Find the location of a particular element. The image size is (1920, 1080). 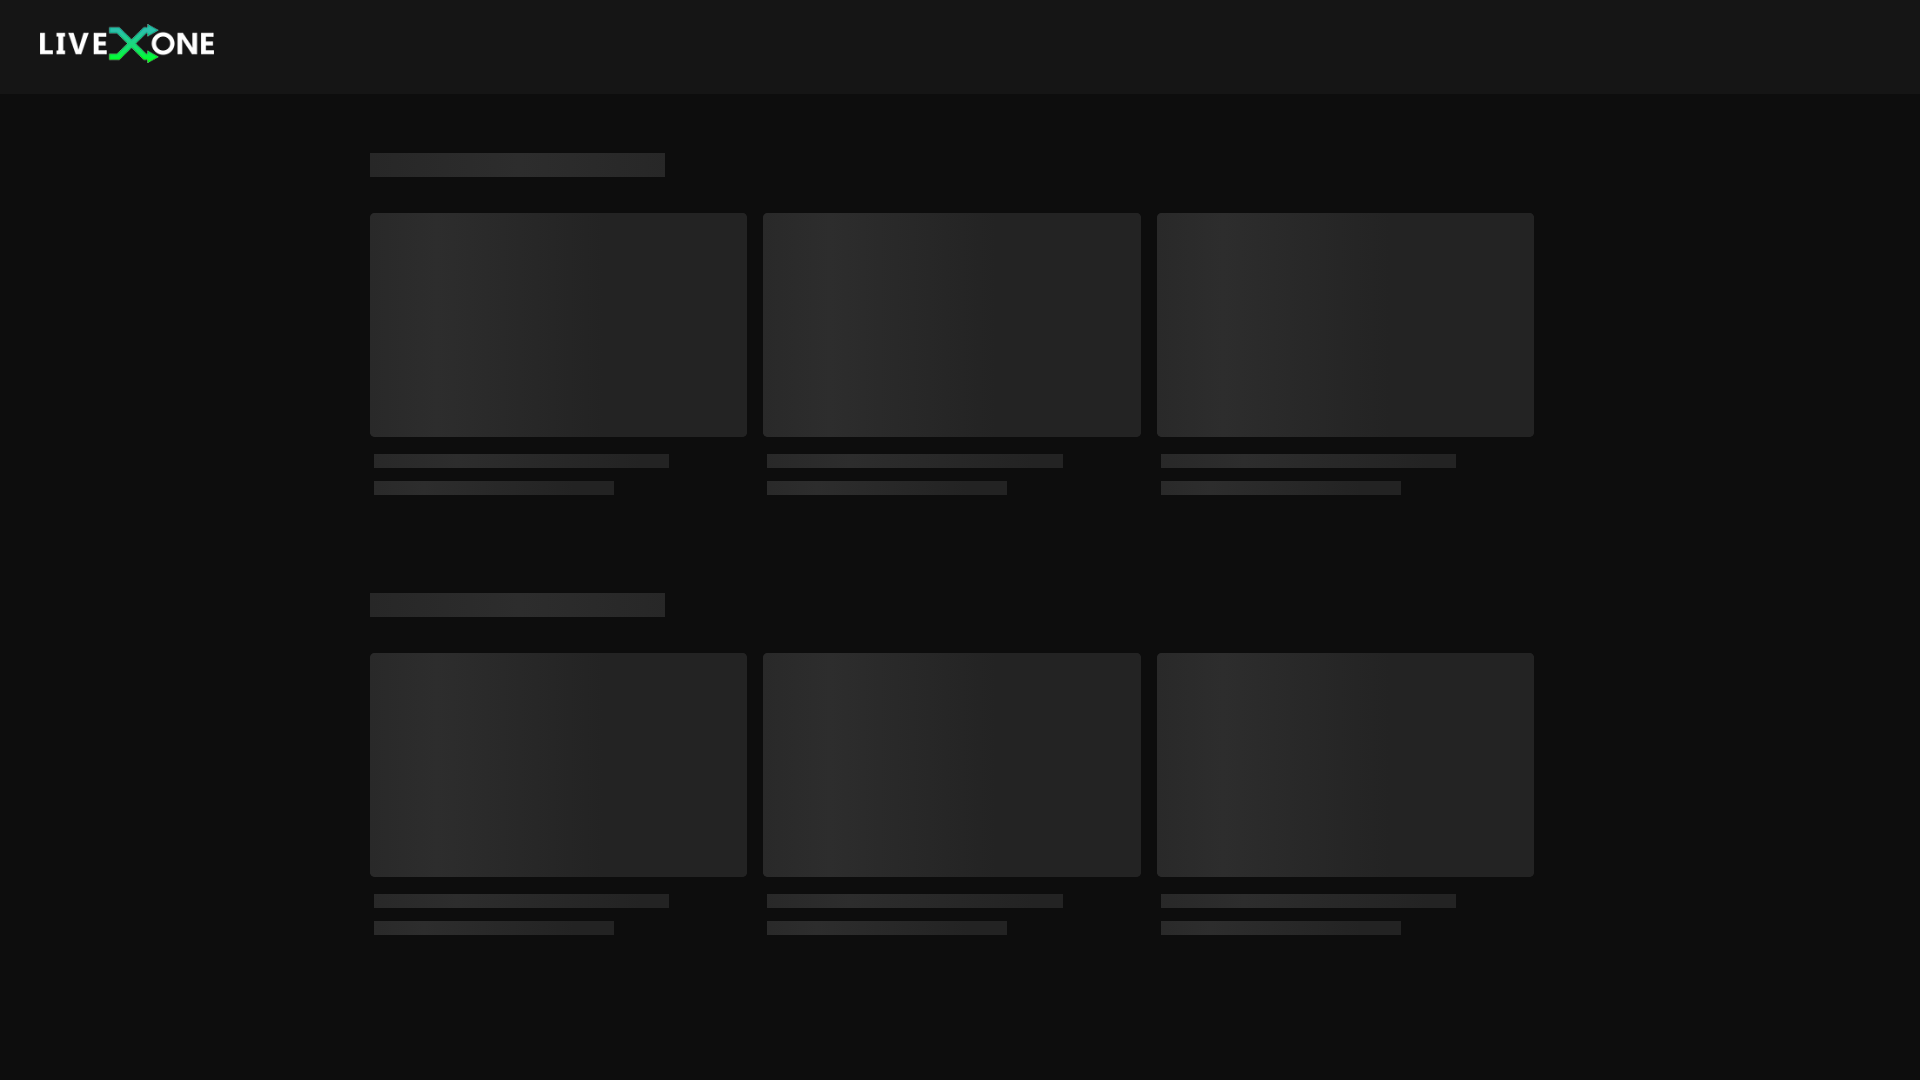

LiveOne on X is located at coordinates (1508, 1030).